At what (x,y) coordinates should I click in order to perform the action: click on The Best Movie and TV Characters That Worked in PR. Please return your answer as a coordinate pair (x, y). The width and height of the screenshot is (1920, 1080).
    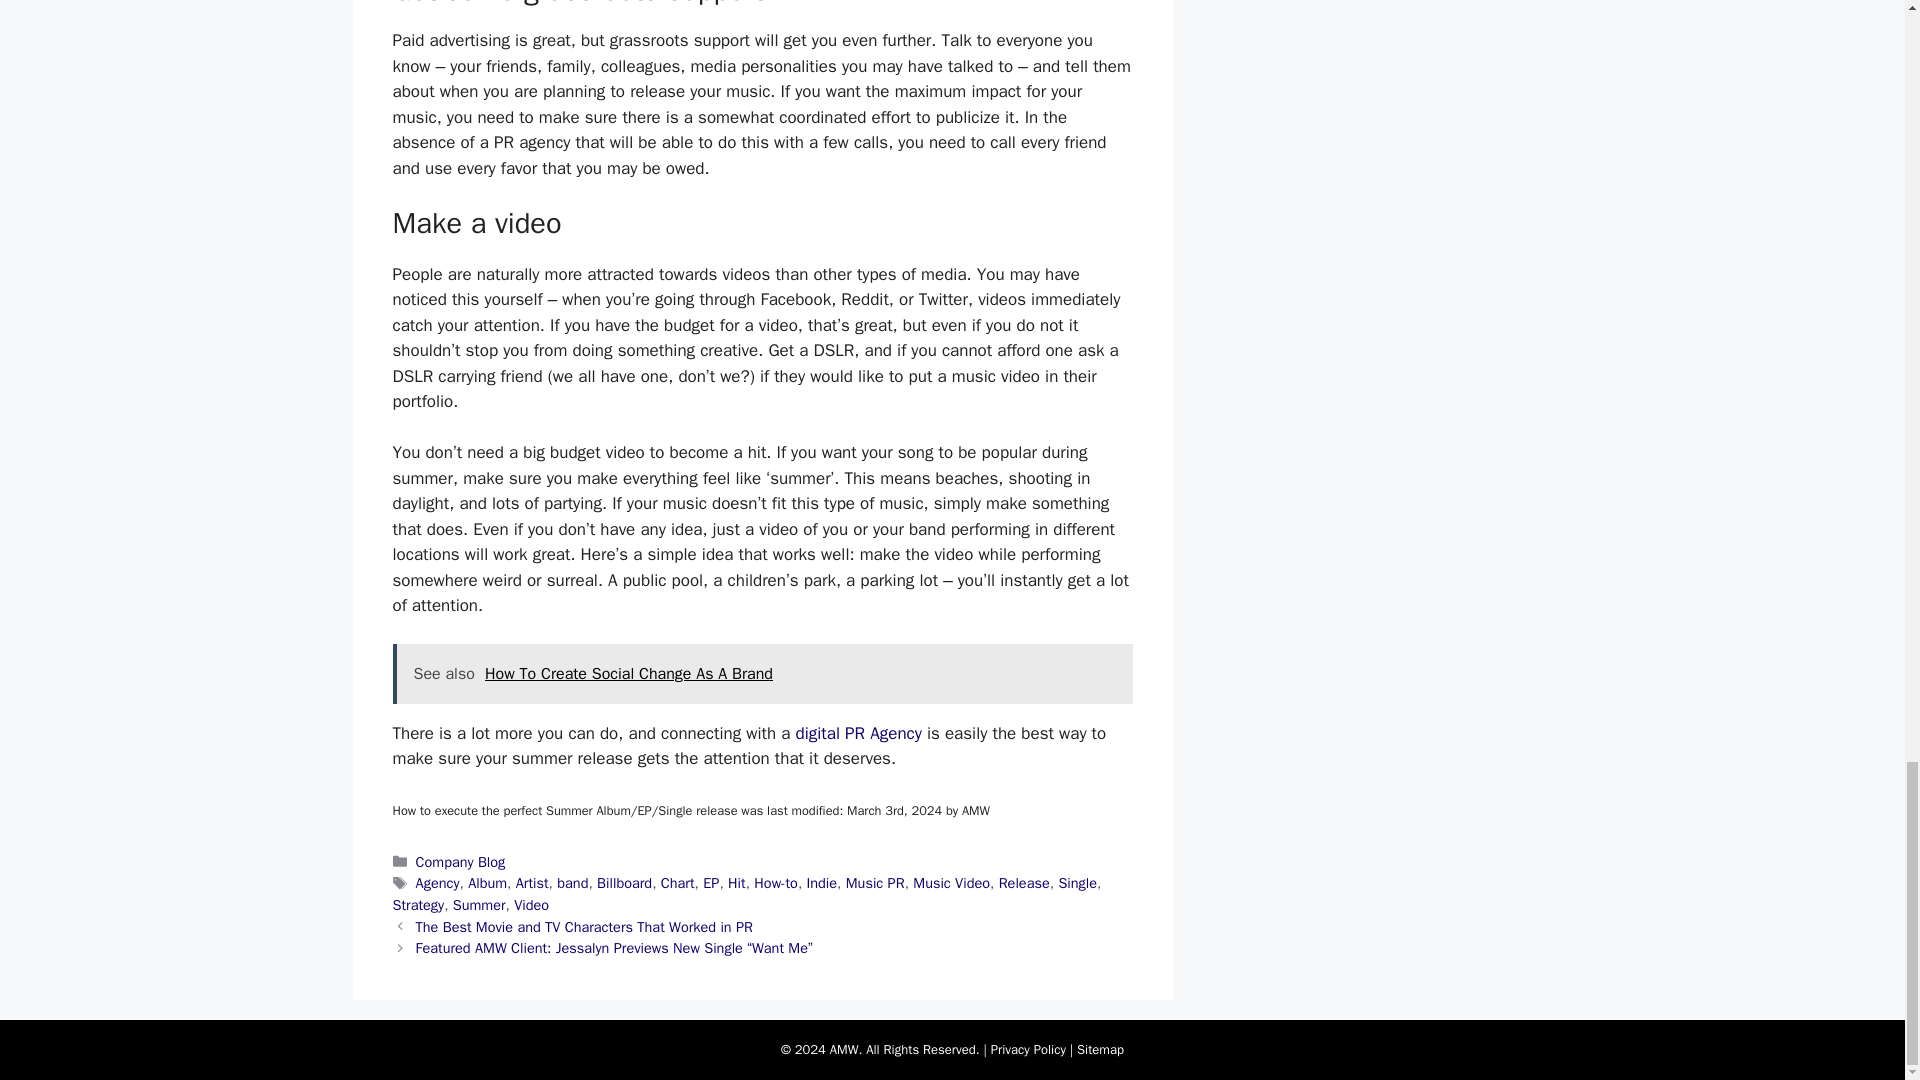
    Looking at the image, I should click on (584, 927).